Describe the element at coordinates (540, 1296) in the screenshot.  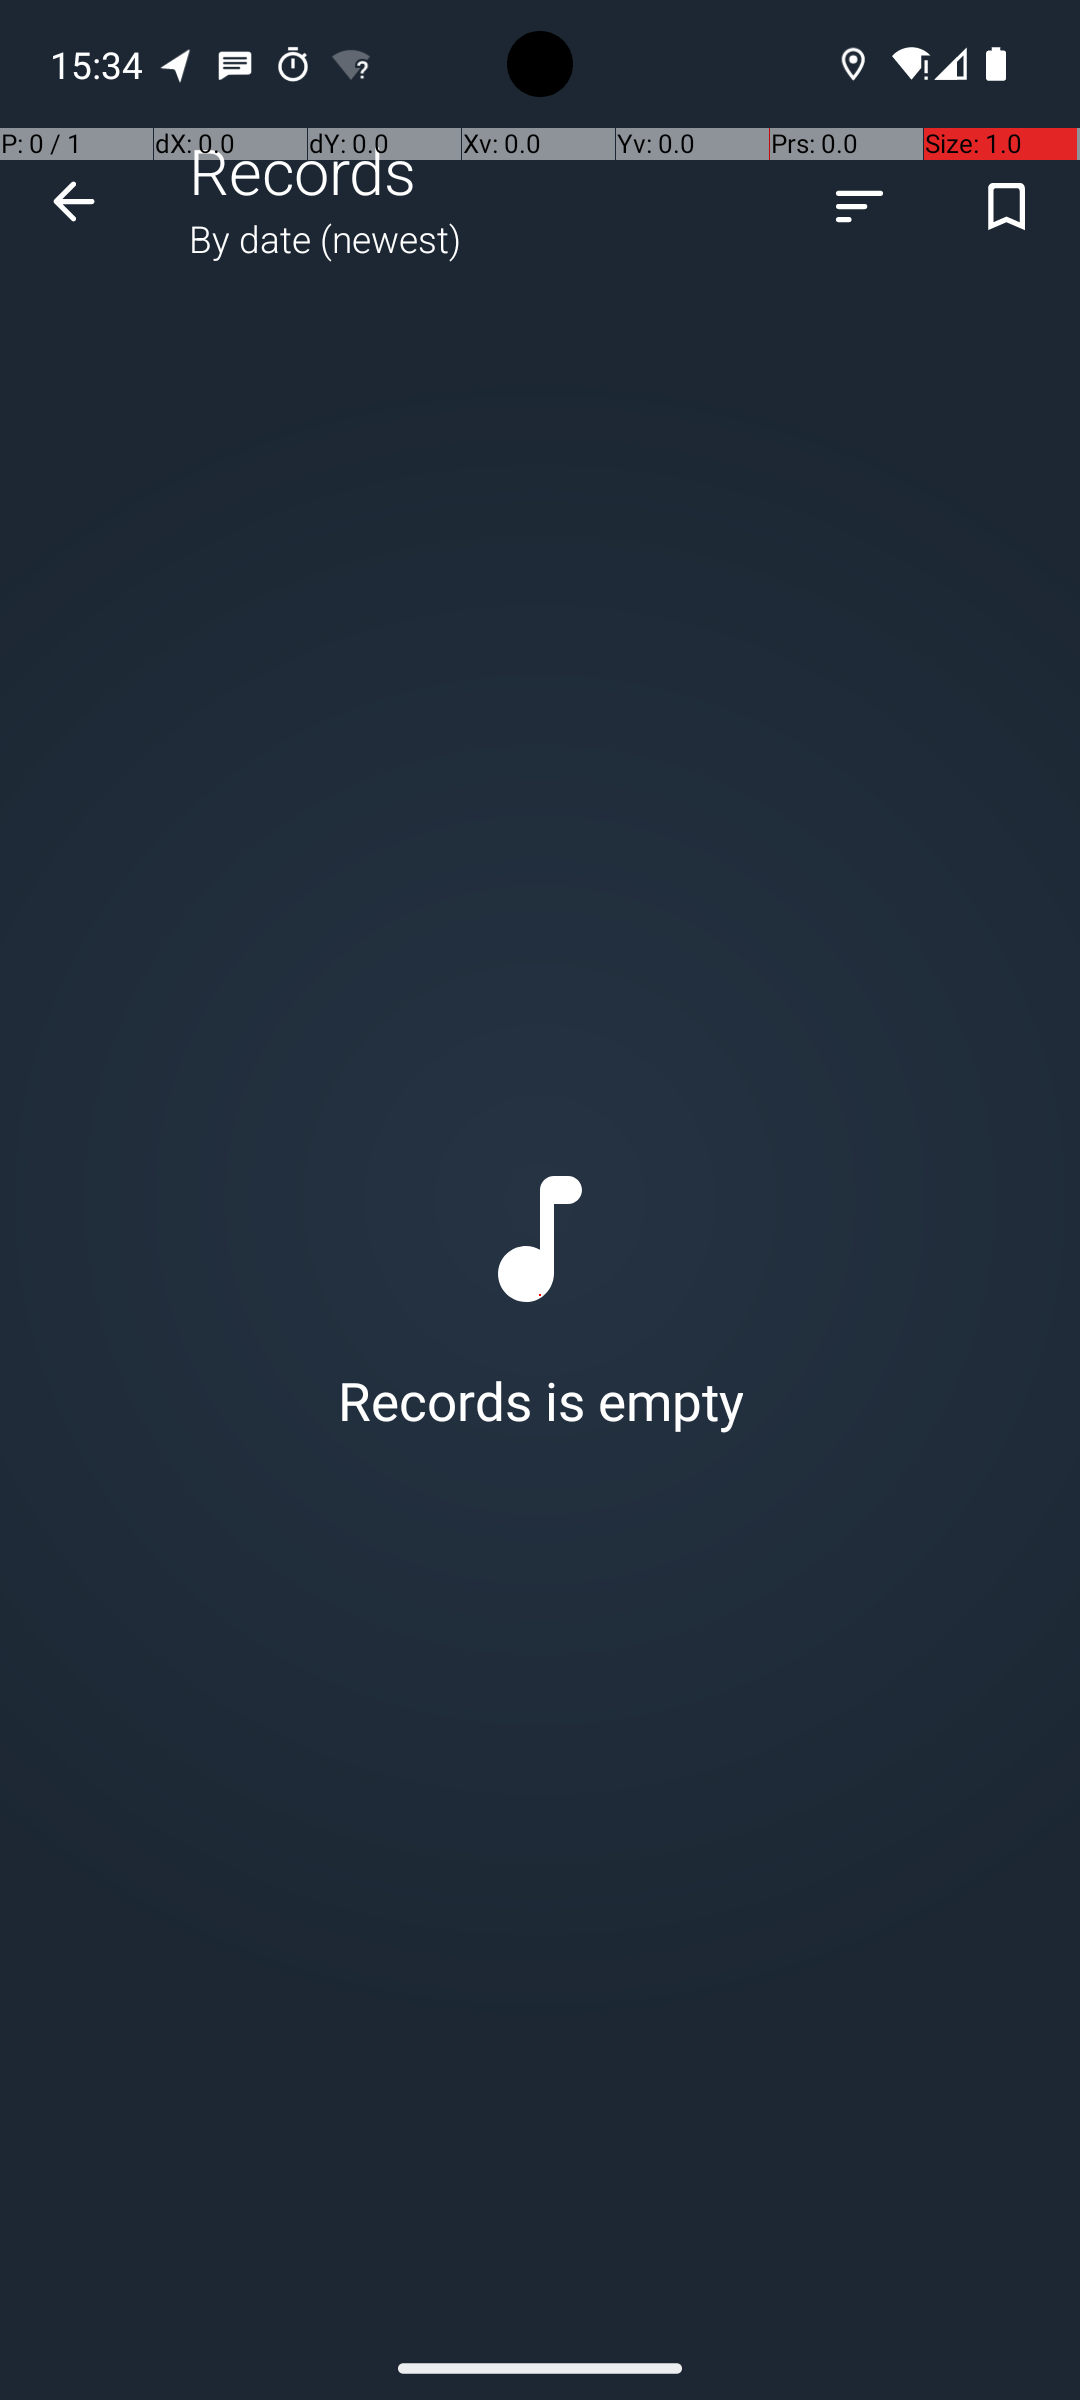
I see `Records is empty` at that location.